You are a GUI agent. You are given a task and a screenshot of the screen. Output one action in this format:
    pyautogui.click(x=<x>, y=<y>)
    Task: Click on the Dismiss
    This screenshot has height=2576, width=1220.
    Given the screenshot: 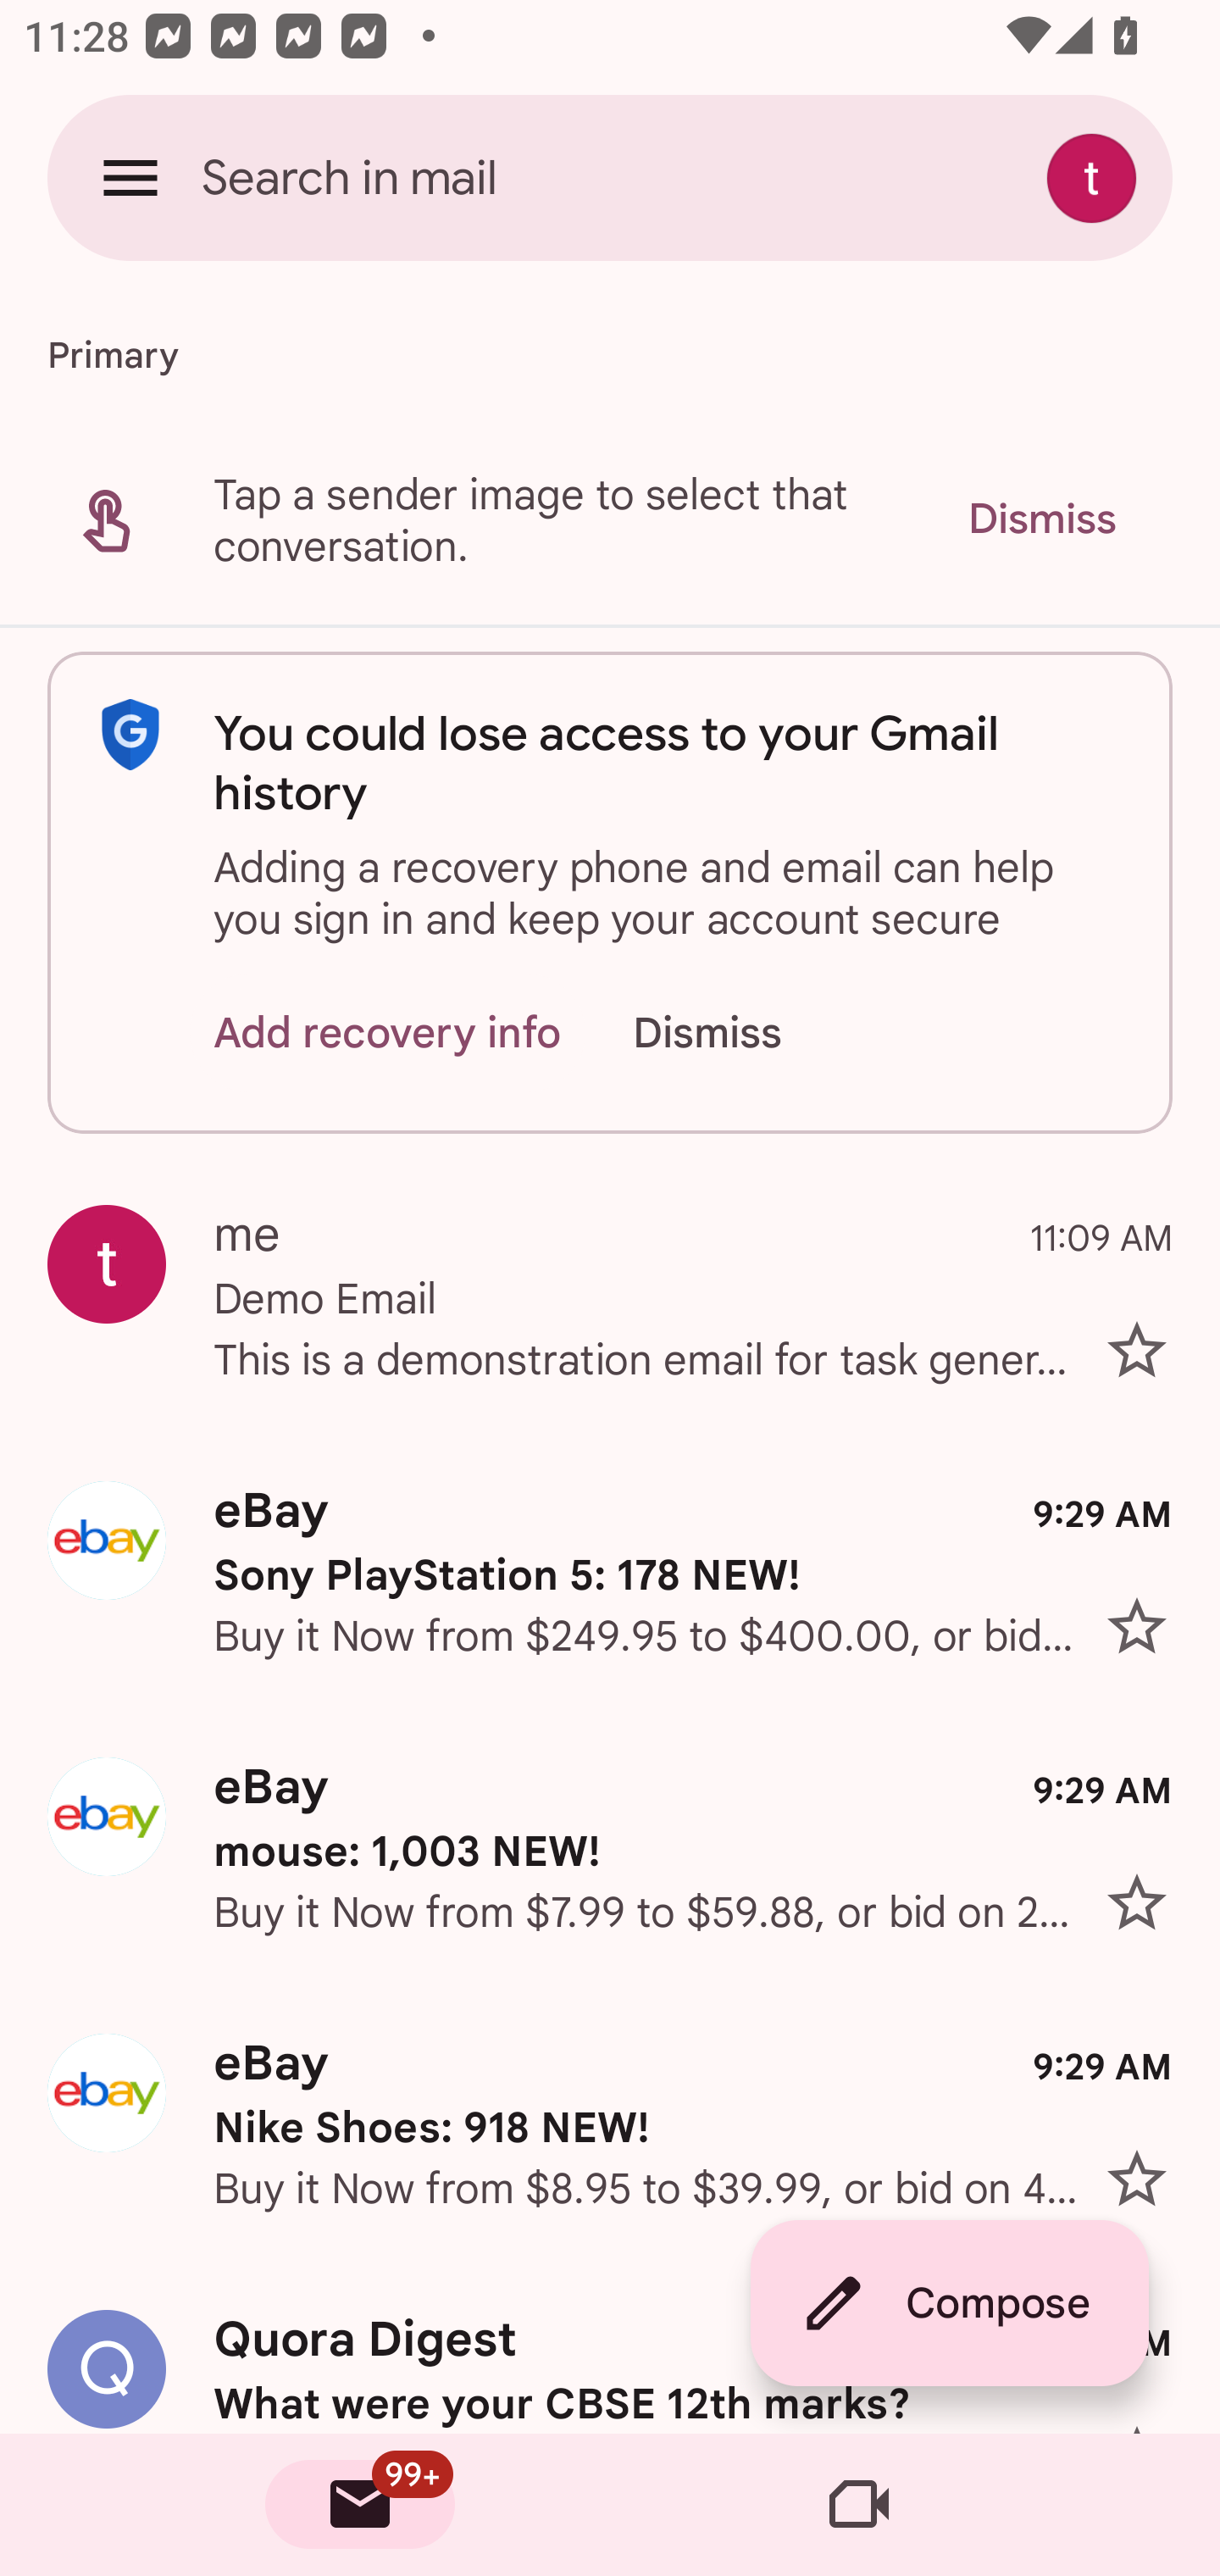 What is the action you would take?
    pyautogui.click(x=739, y=1032)
    